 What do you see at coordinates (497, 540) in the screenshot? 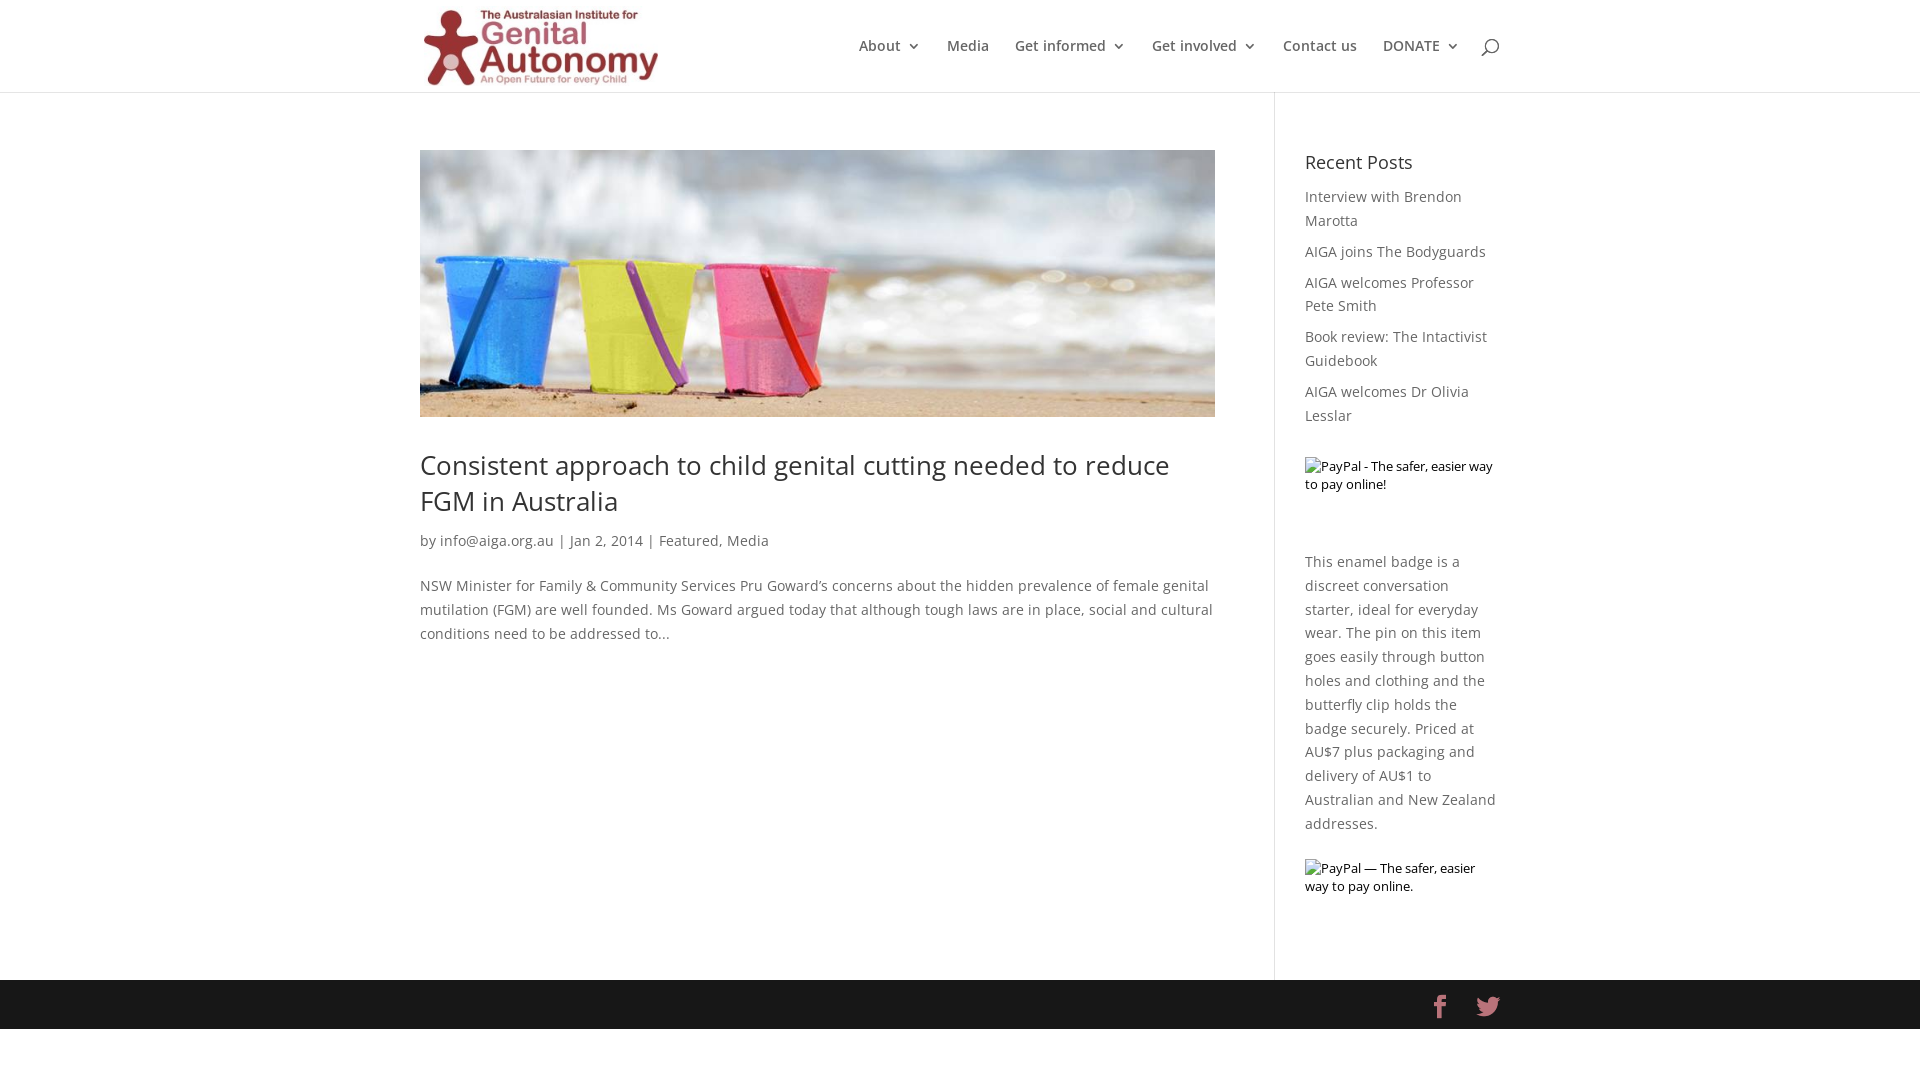
I see `info@aiga.org.au` at bounding box center [497, 540].